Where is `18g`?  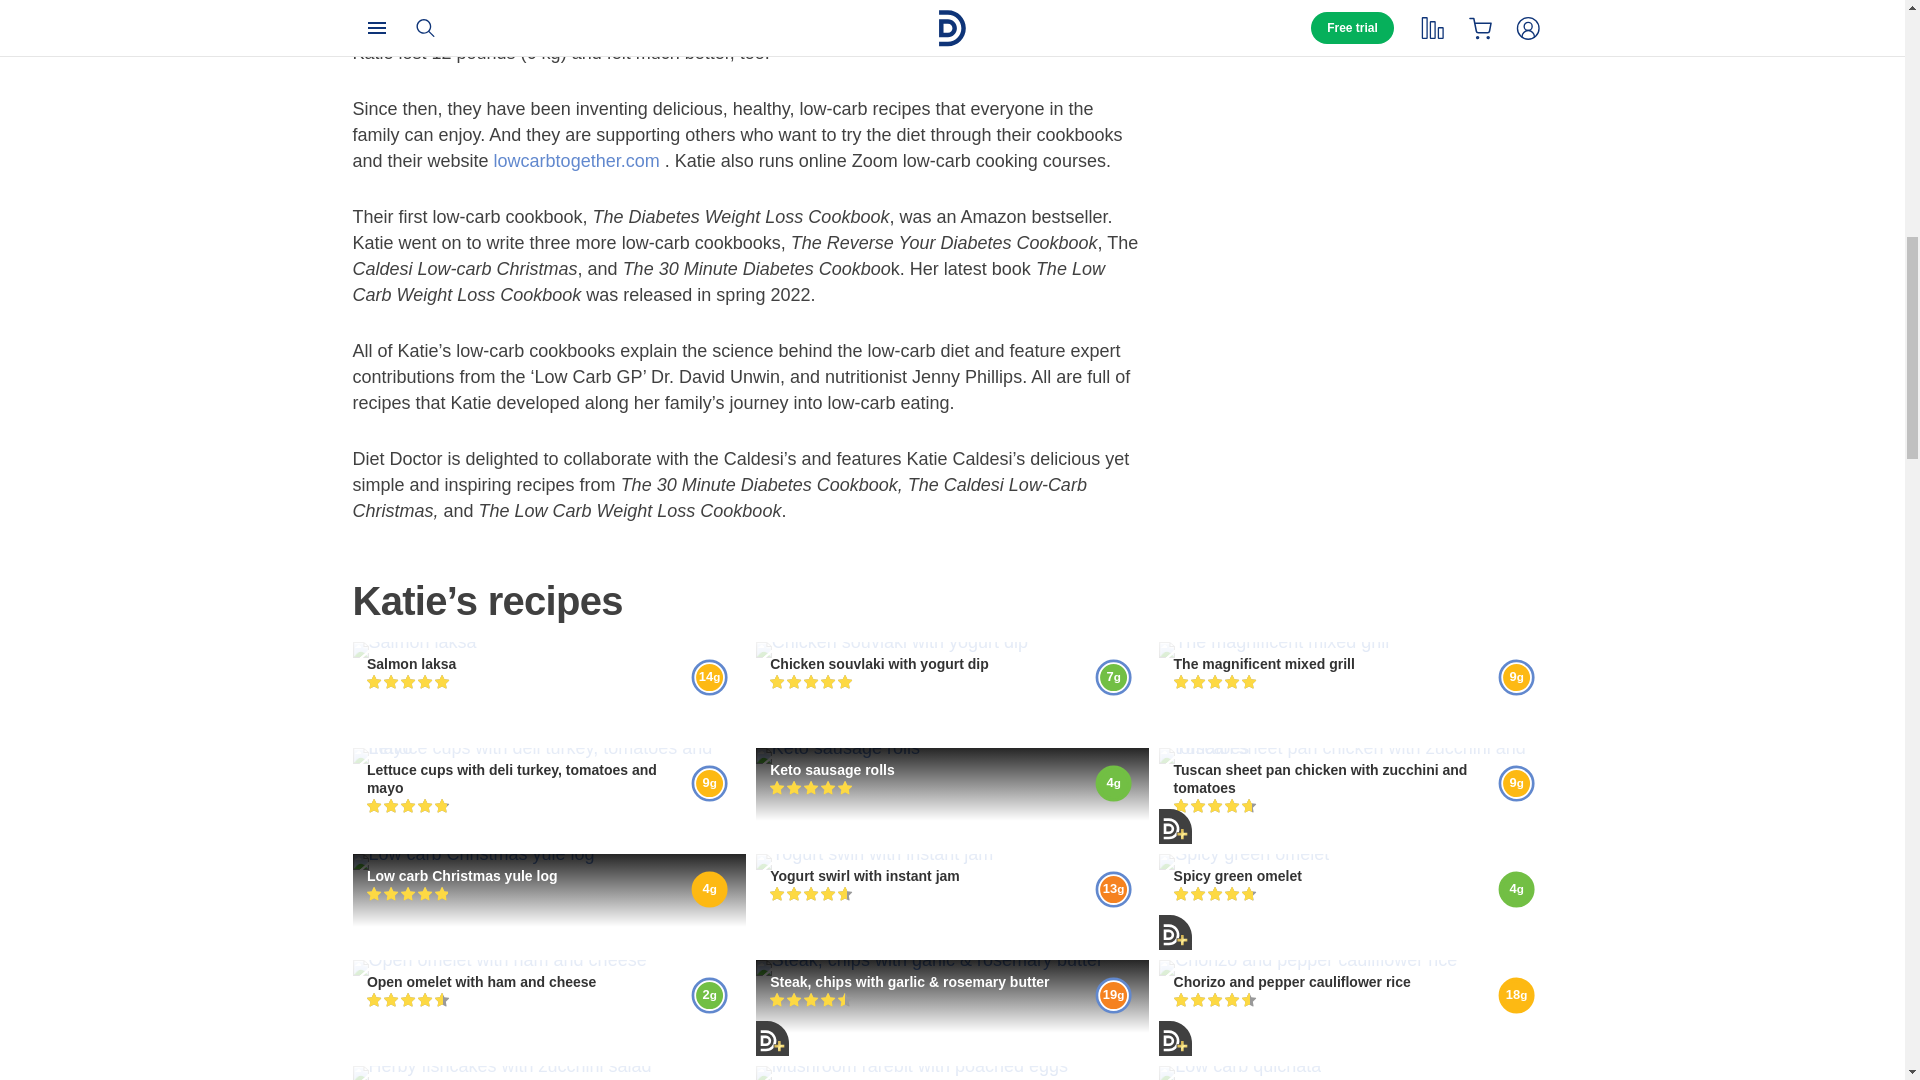
18g is located at coordinates (1516, 996).